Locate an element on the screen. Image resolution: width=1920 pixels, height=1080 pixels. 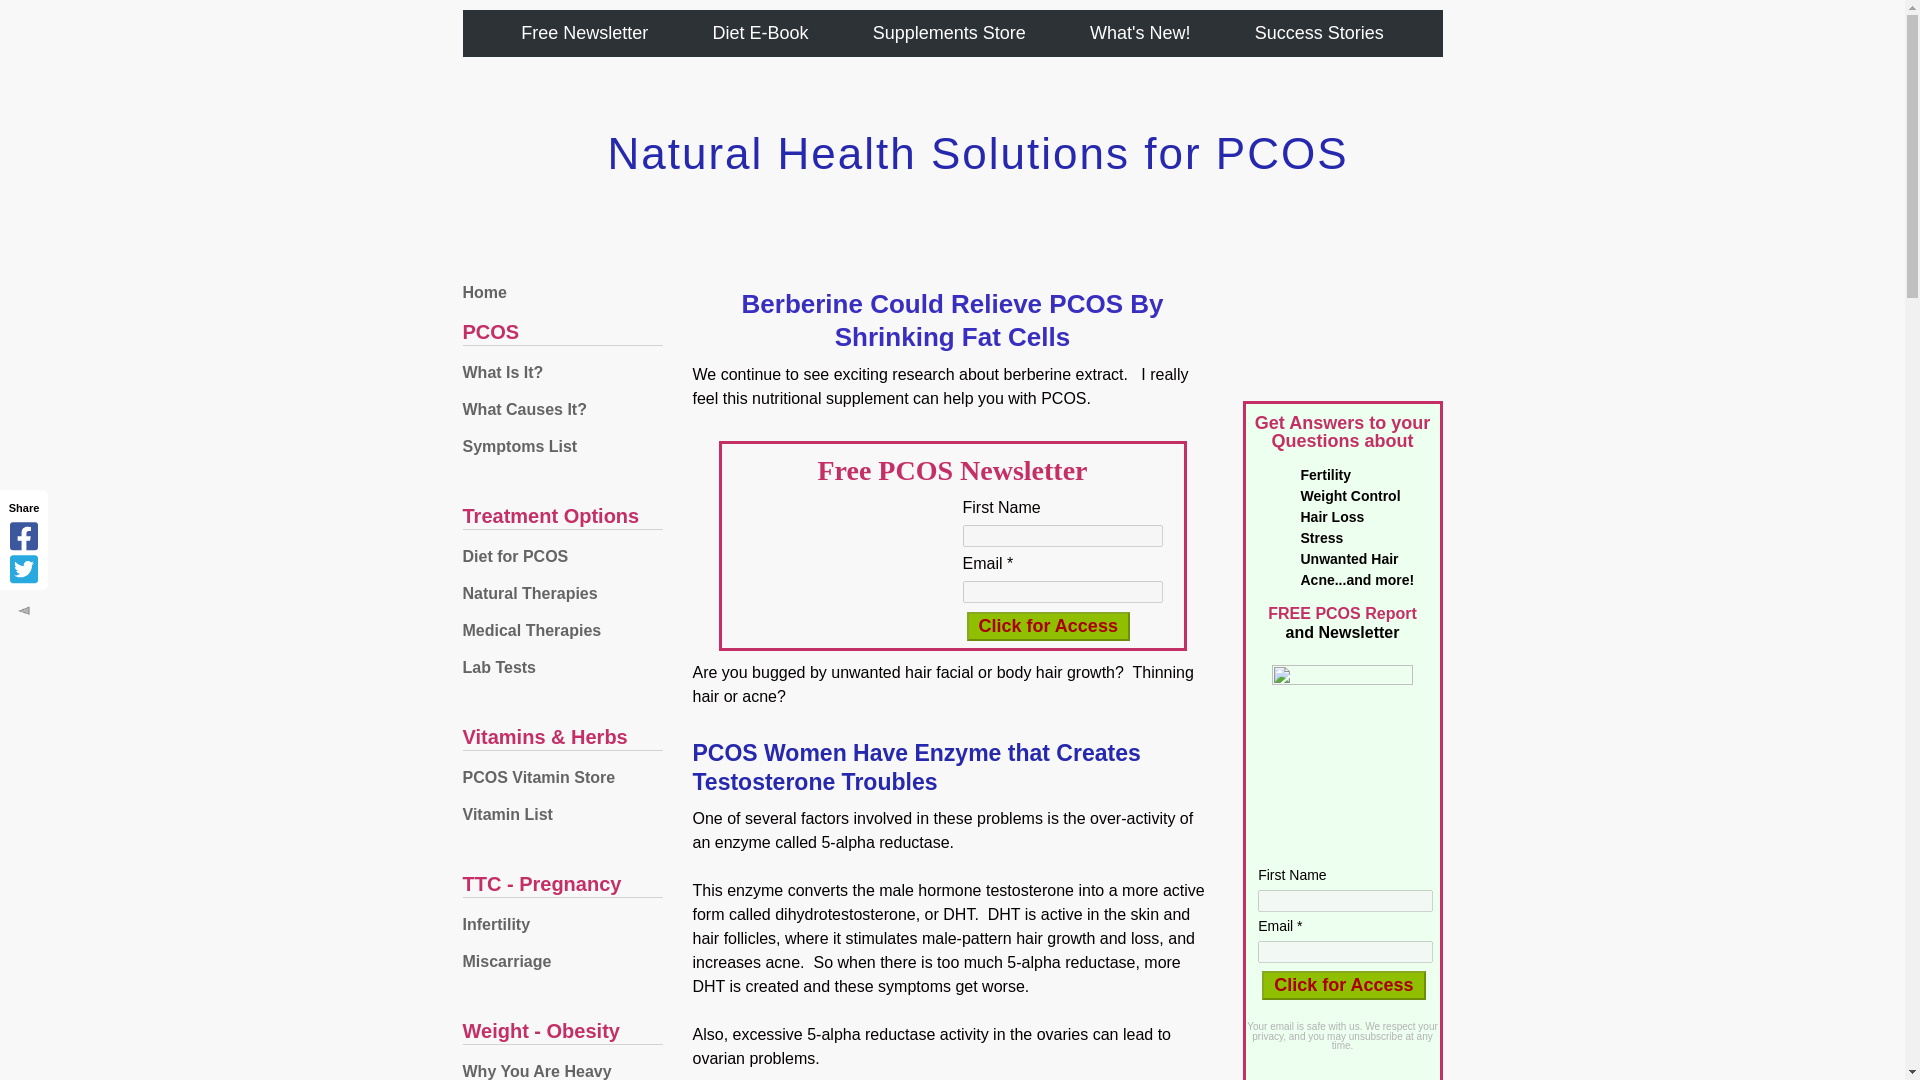
Symptoms List is located at coordinates (562, 446).